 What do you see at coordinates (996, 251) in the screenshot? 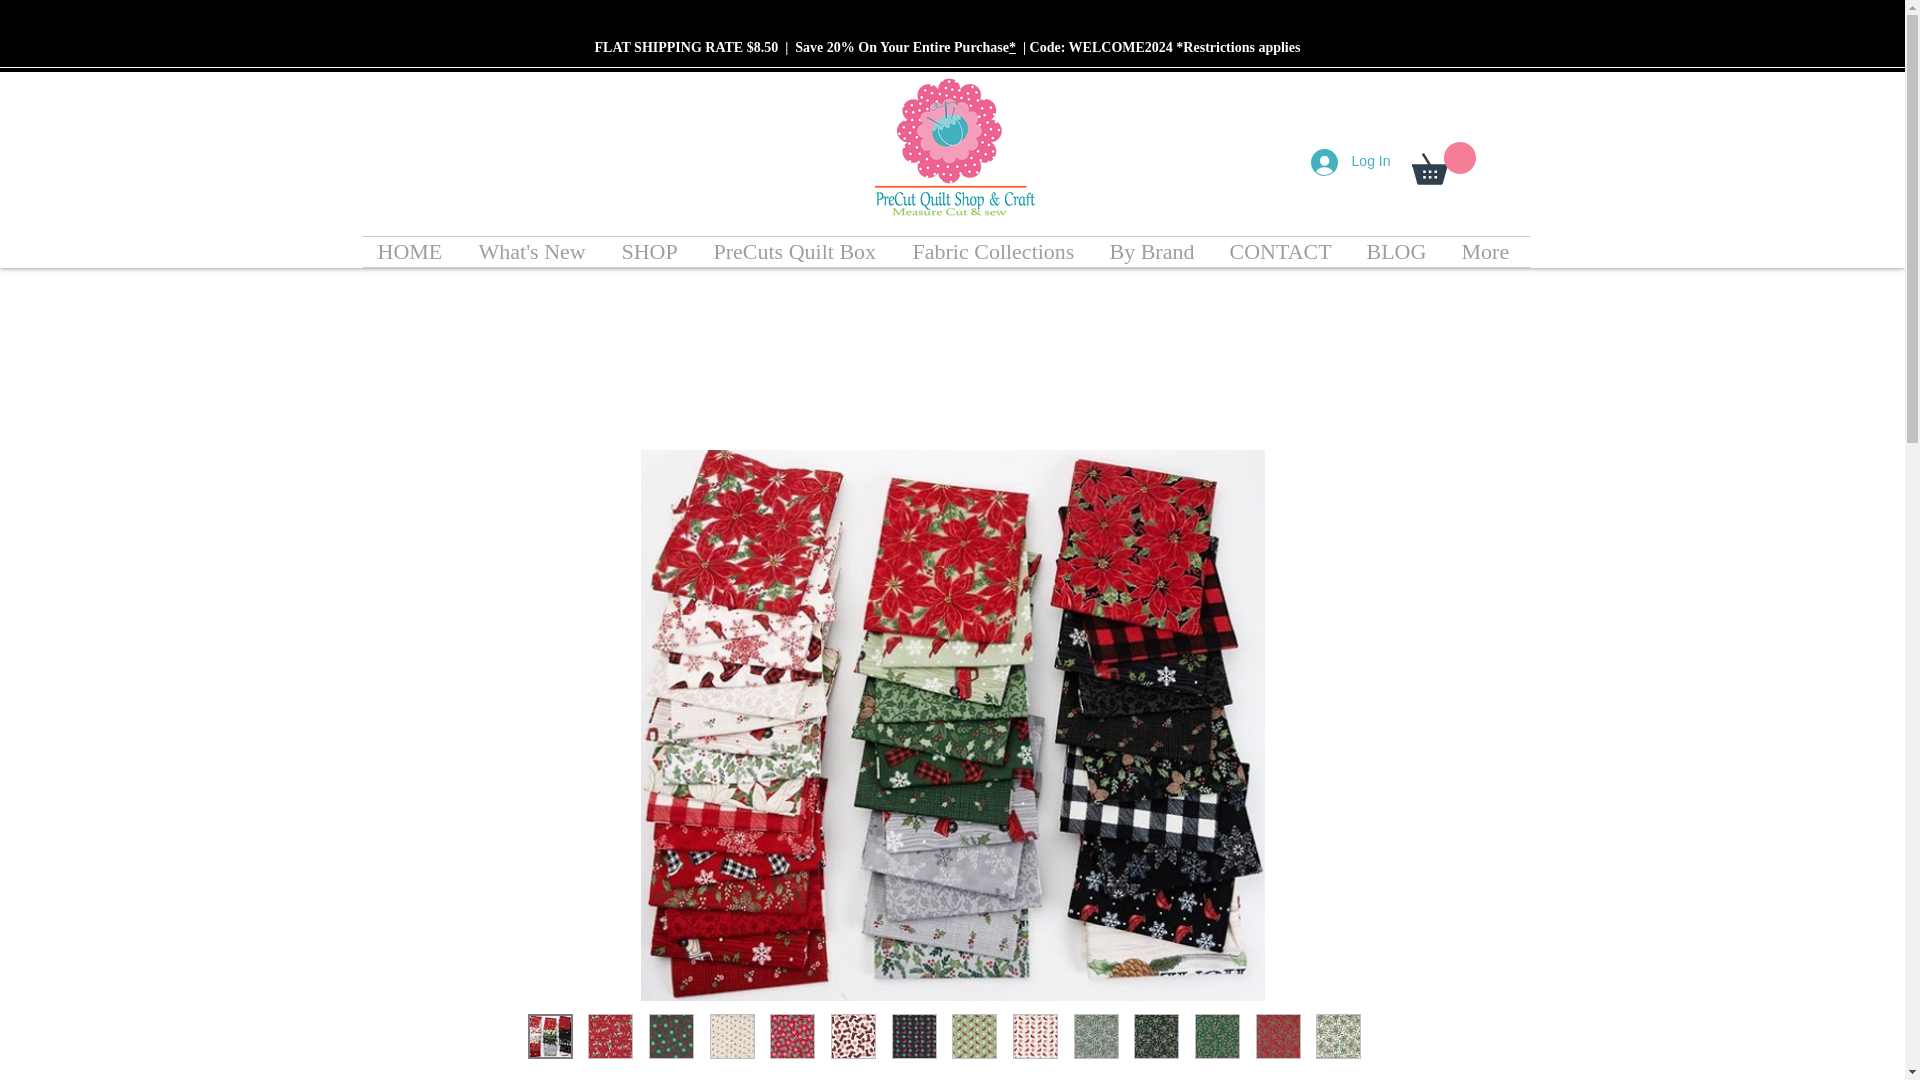
I see `Fabric Collections` at bounding box center [996, 251].